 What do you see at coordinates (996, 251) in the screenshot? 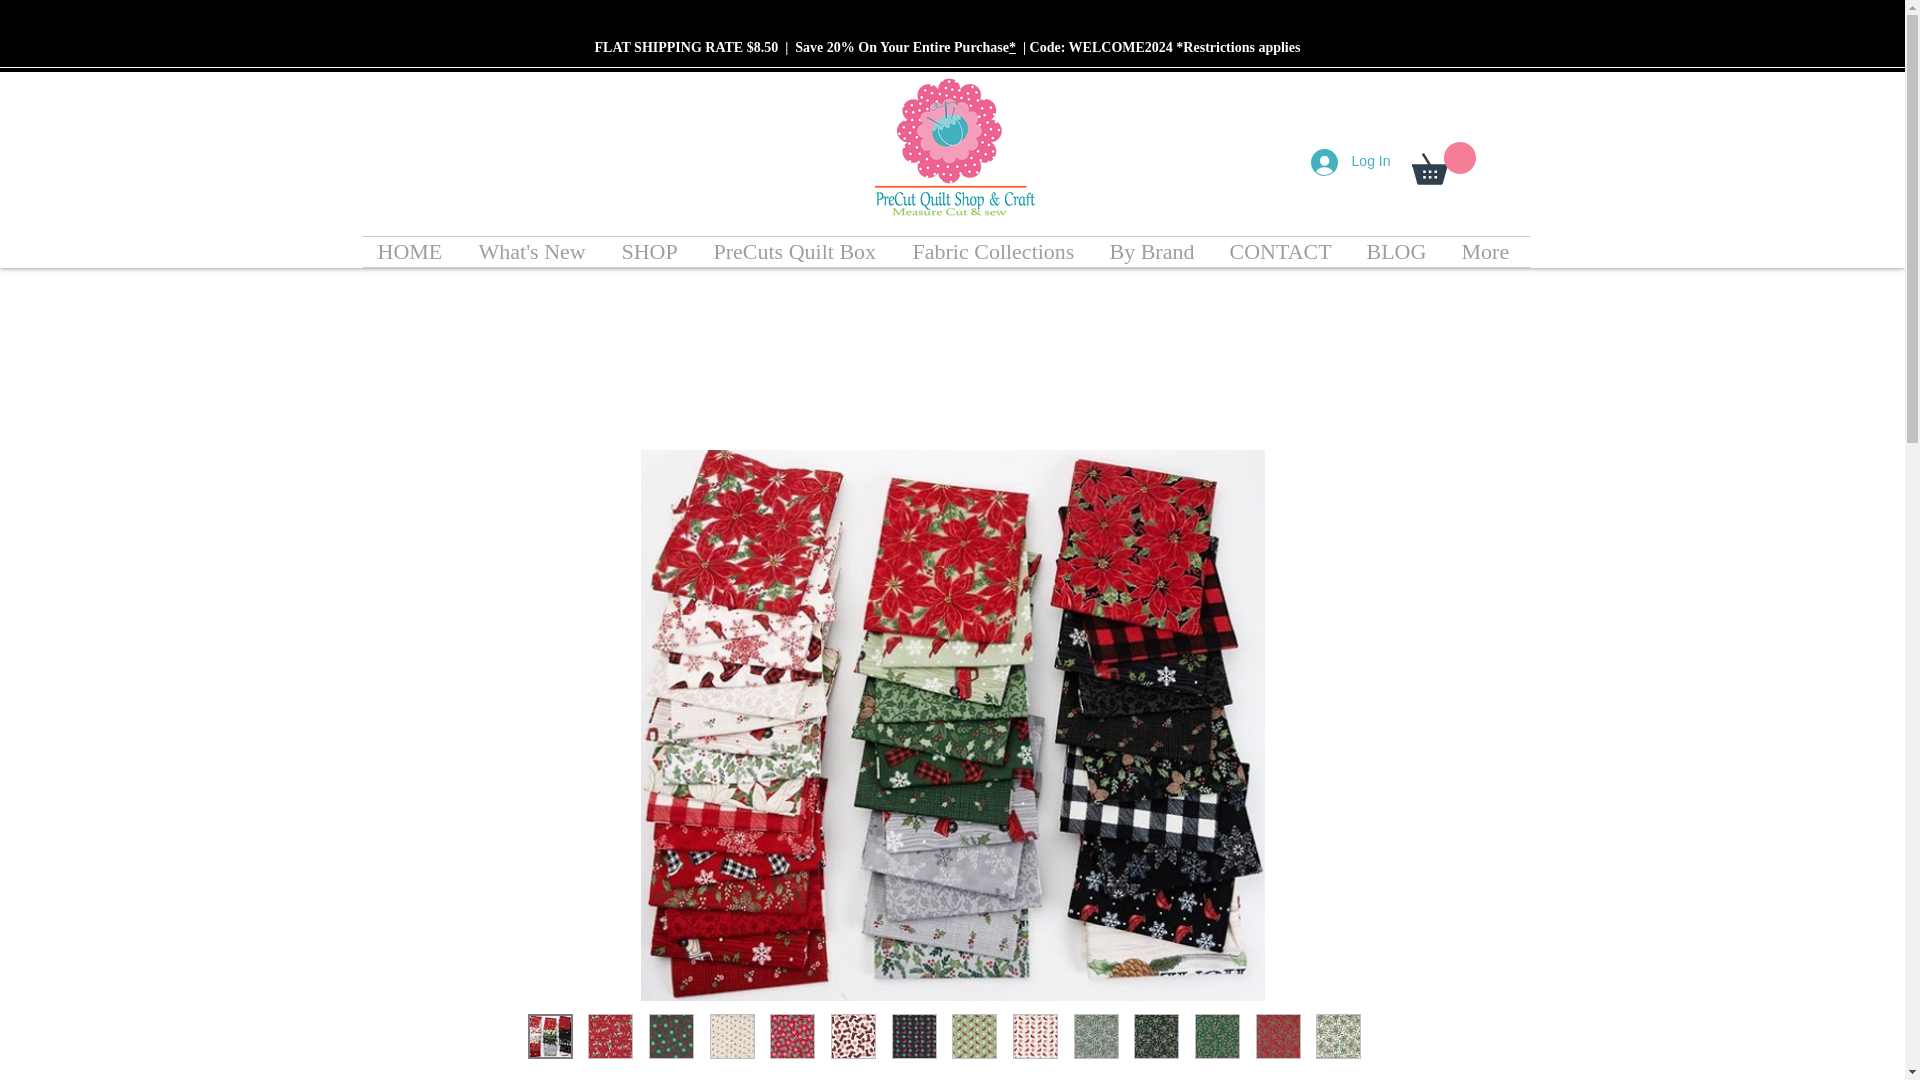
I see `Fabric Collections` at bounding box center [996, 251].